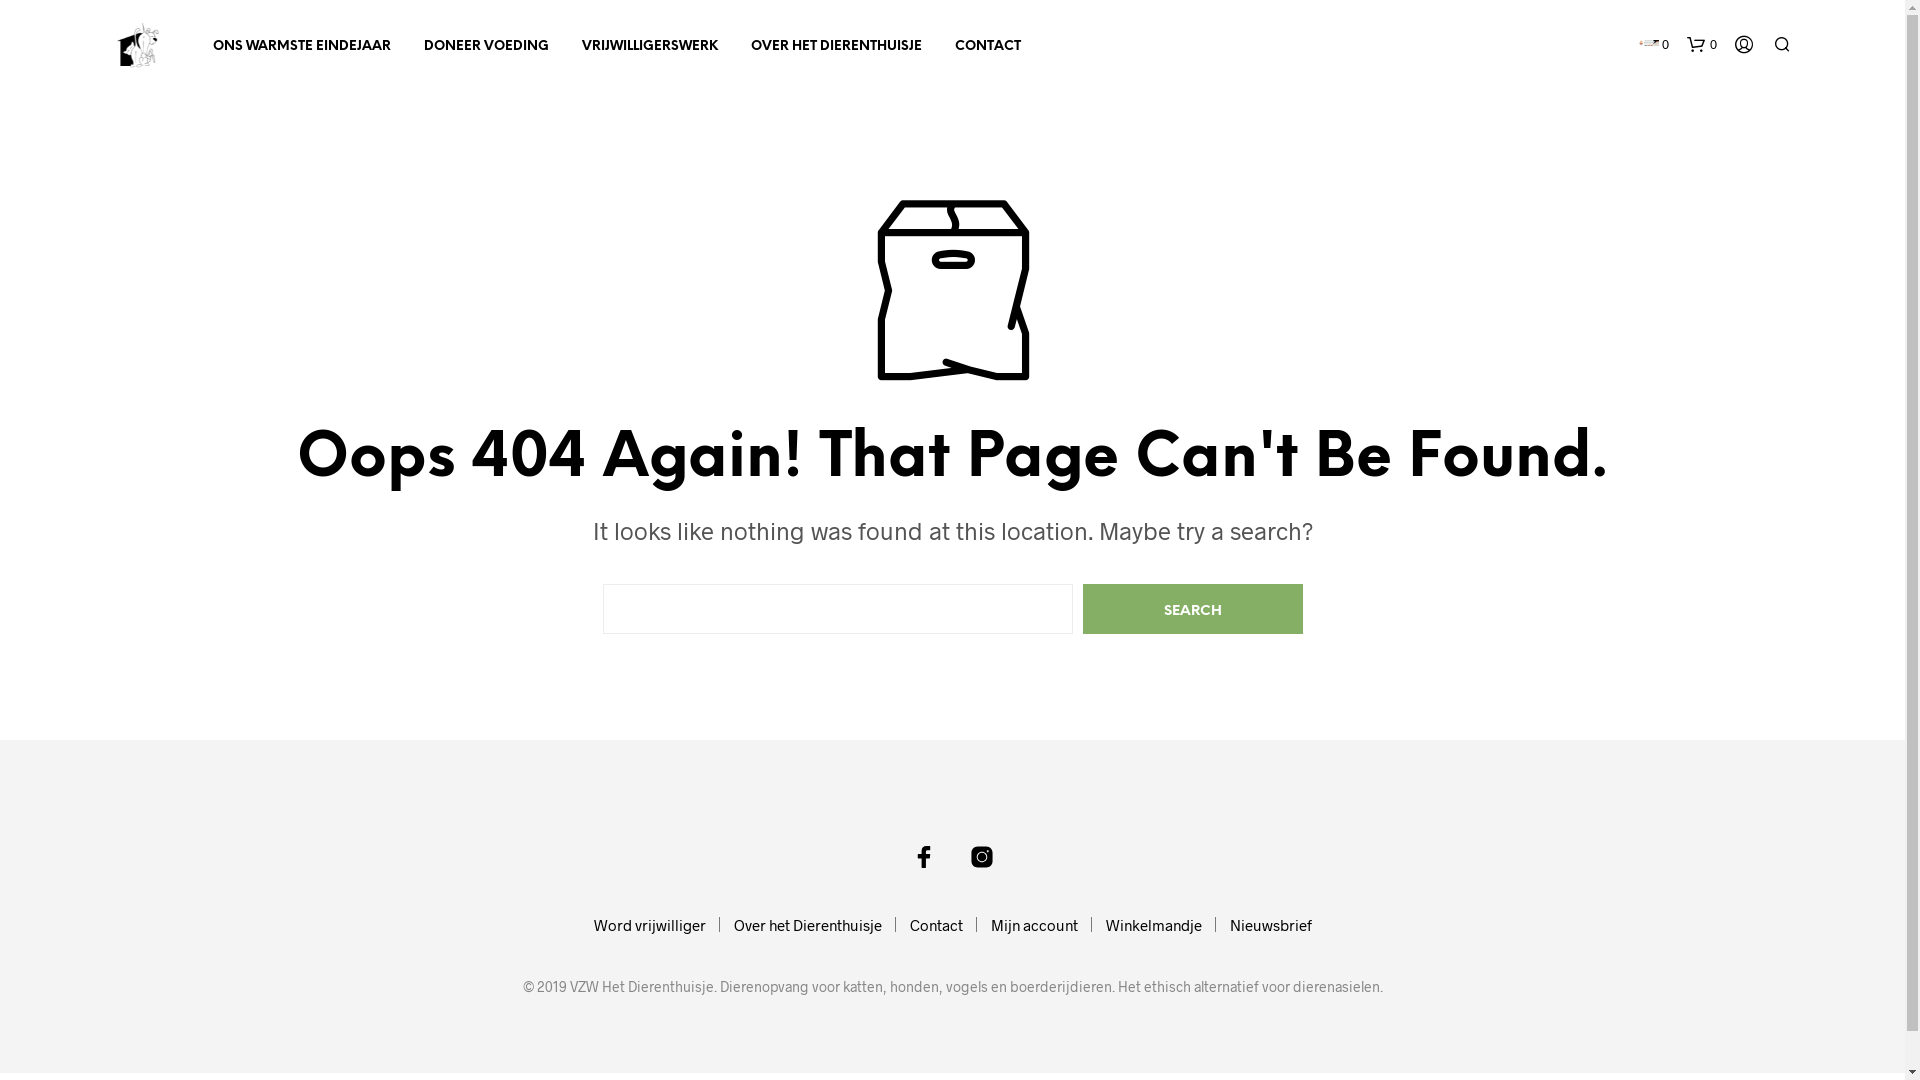 This screenshot has width=1920, height=1080. Describe the element at coordinates (936, 925) in the screenshot. I see `Contact` at that location.